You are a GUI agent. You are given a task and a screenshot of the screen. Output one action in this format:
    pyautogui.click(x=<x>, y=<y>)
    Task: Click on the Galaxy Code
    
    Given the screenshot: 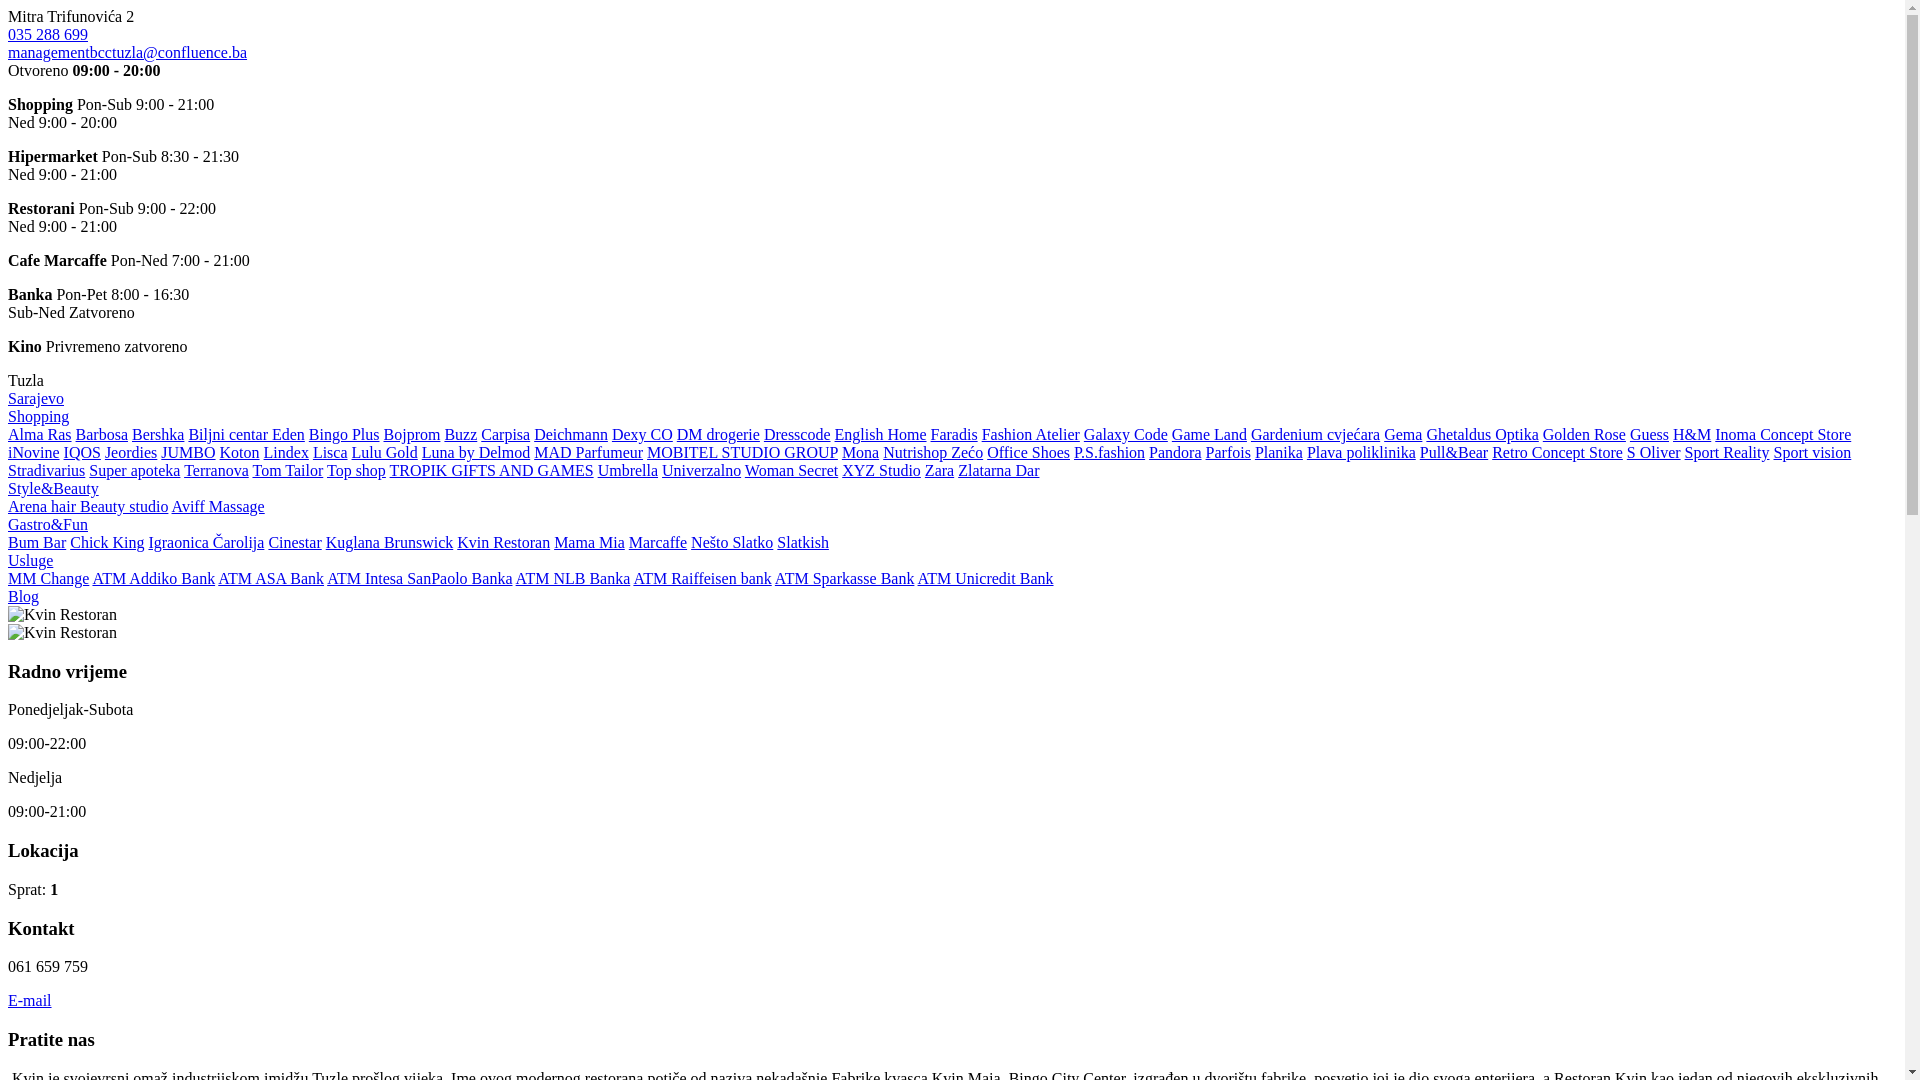 What is the action you would take?
    pyautogui.click(x=1126, y=434)
    